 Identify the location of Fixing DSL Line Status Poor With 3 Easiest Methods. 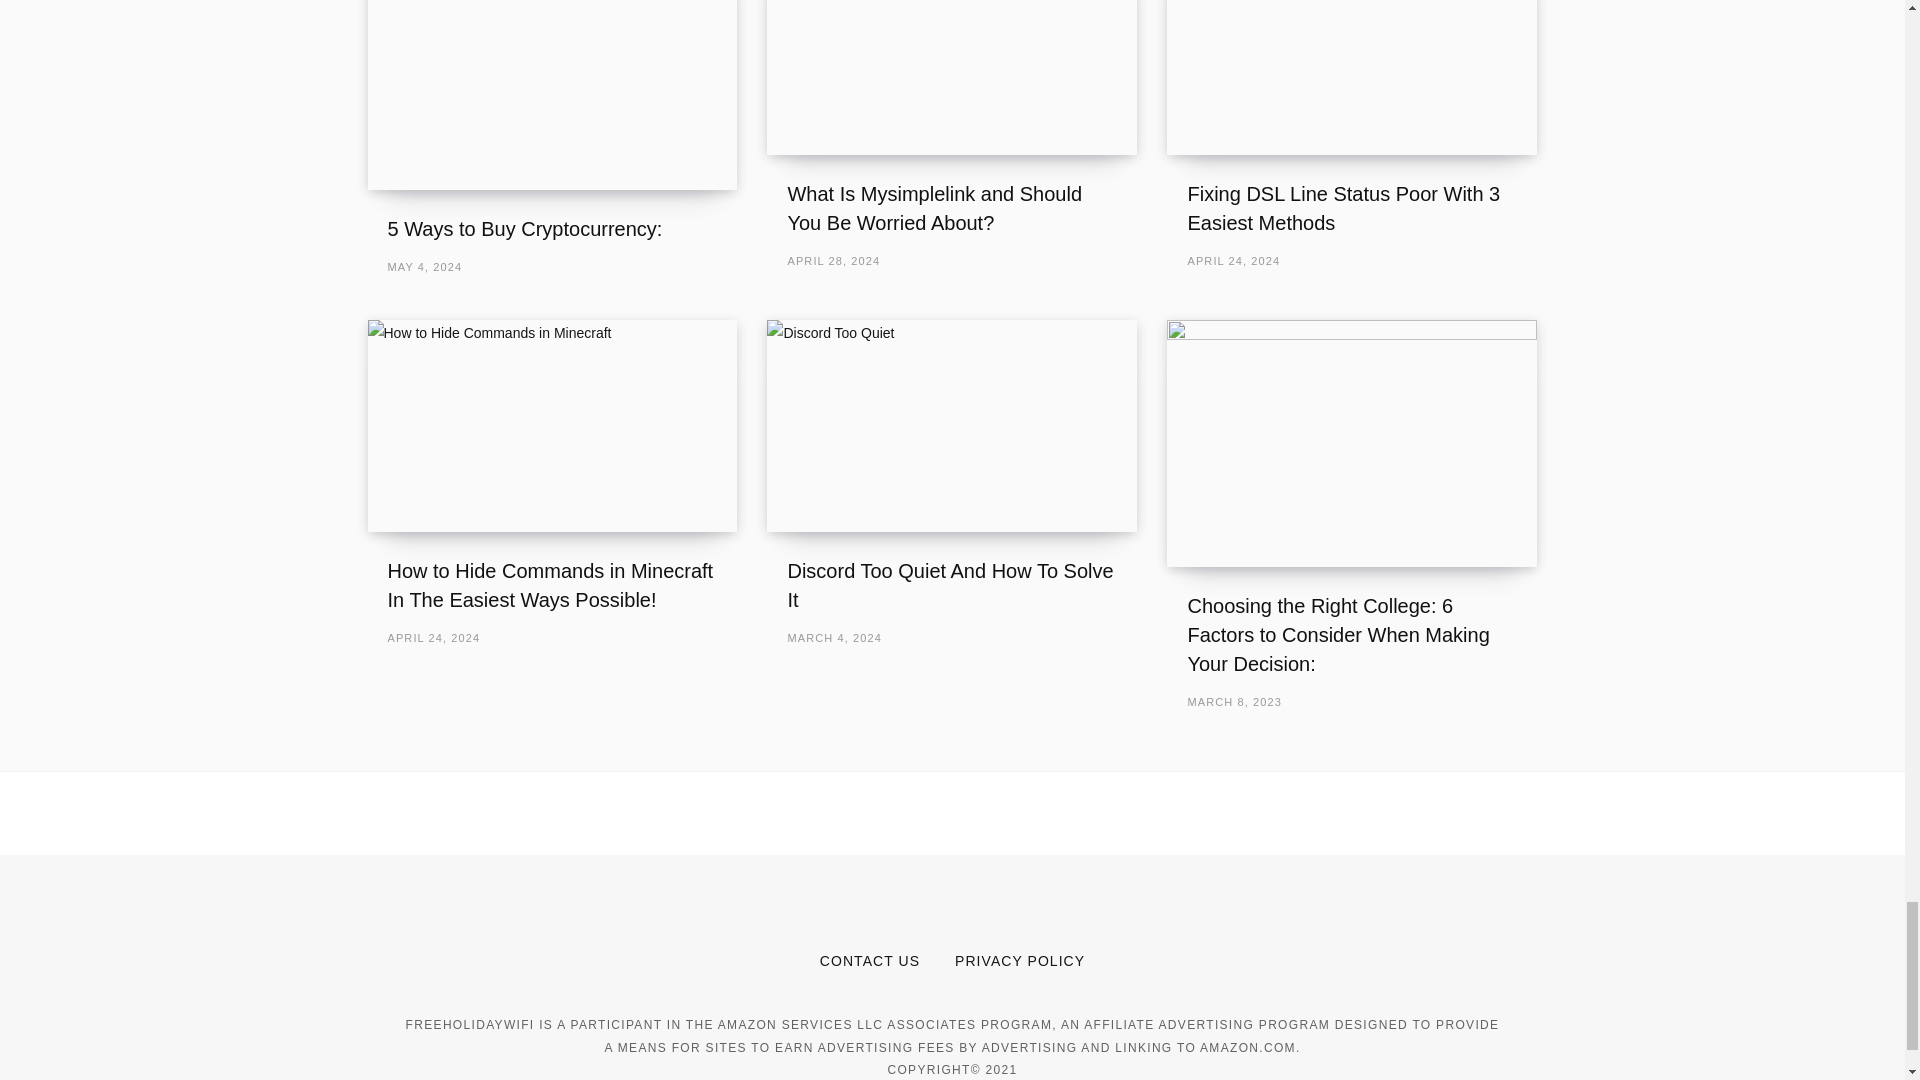
(1342, 208).